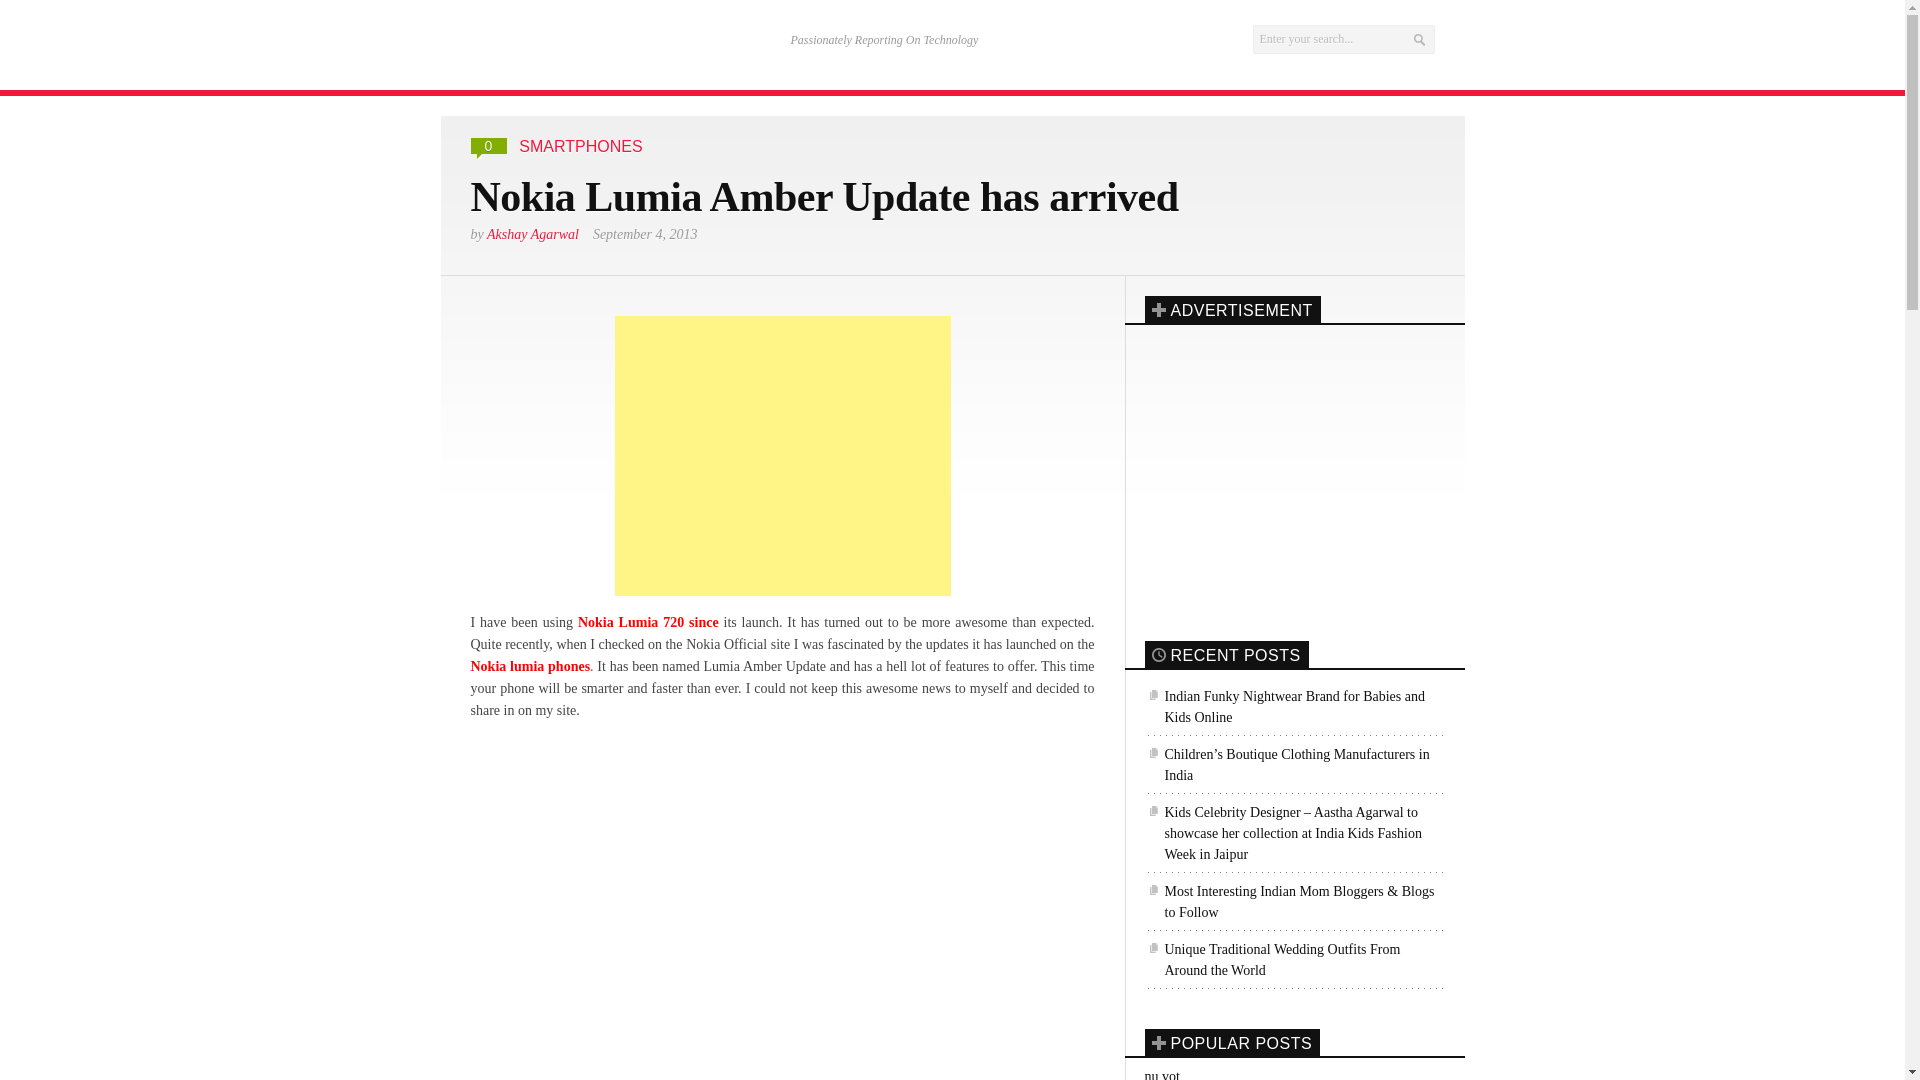  Describe the element at coordinates (1161, 1074) in the screenshot. I see `nu vot` at that location.